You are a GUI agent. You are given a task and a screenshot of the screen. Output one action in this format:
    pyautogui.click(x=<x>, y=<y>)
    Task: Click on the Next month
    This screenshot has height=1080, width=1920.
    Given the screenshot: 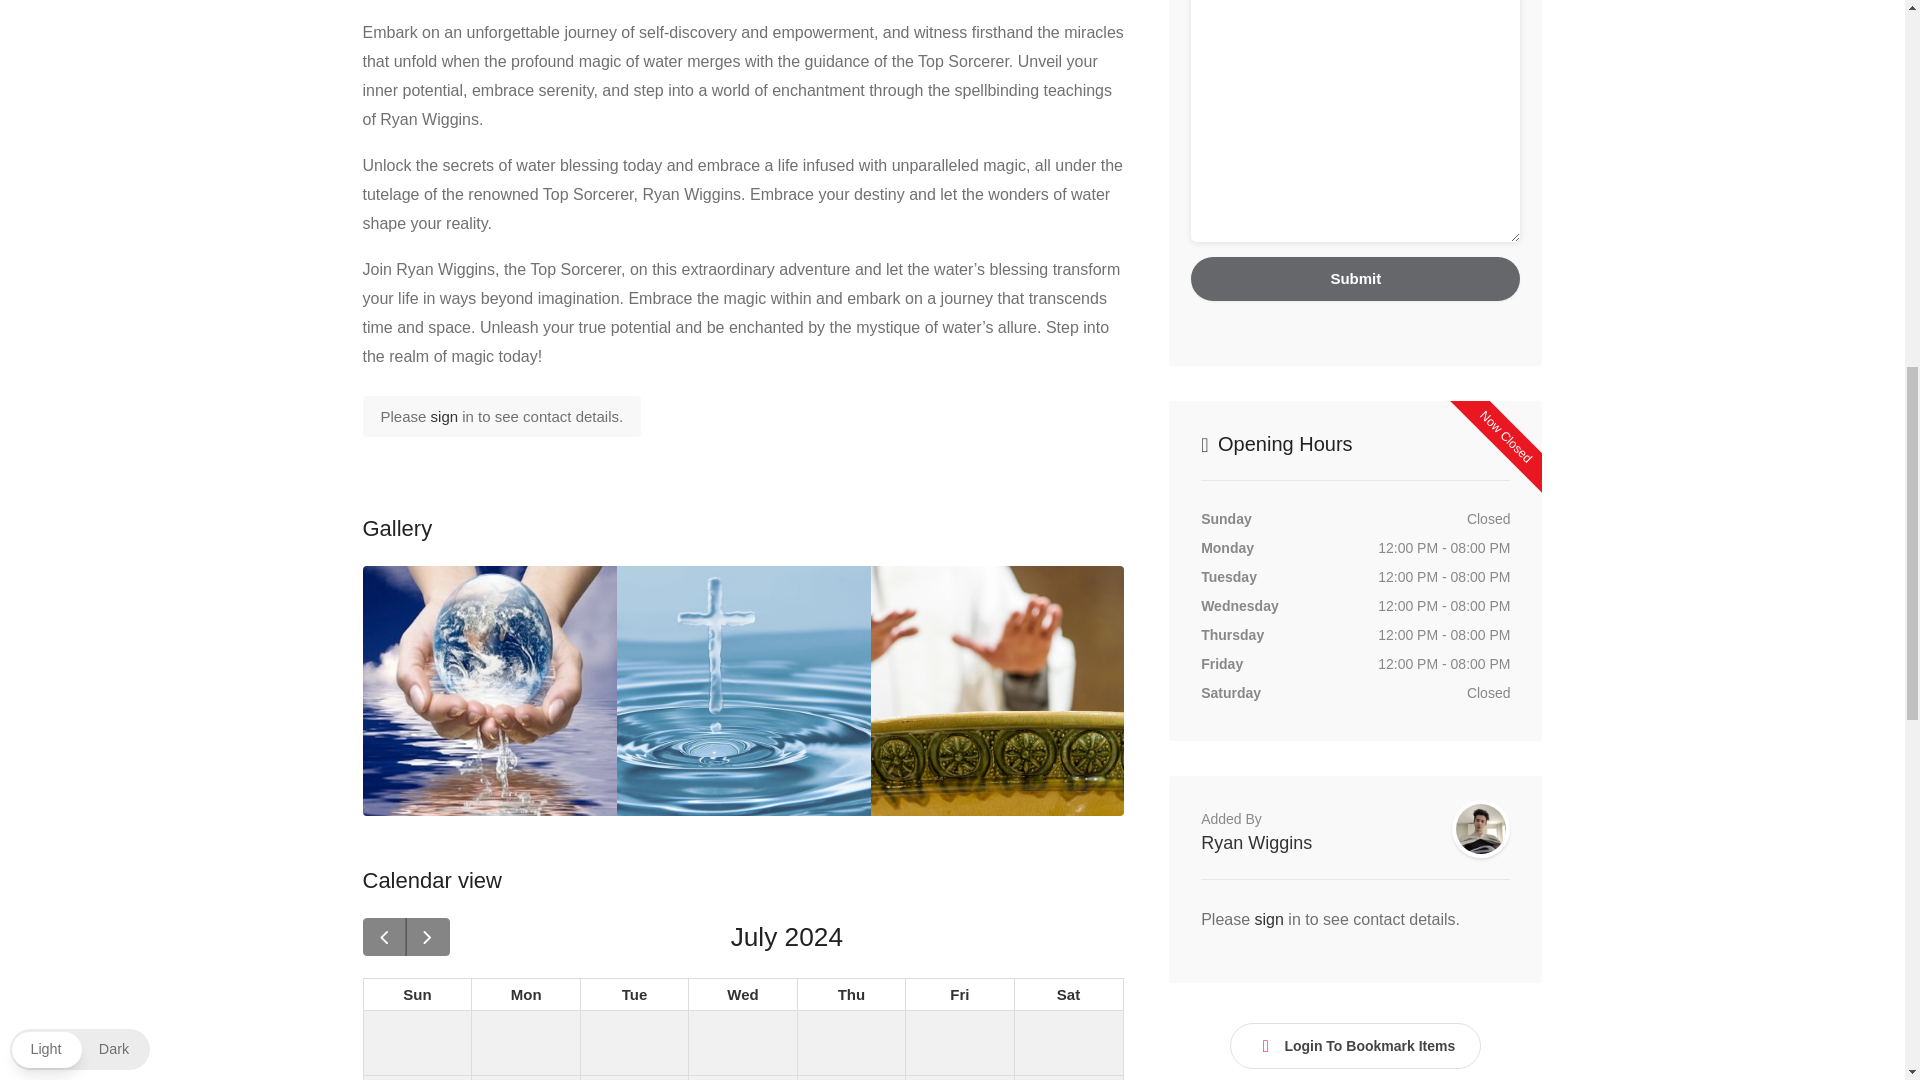 What is the action you would take?
    pyautogui.click(x=960, y=994)
    